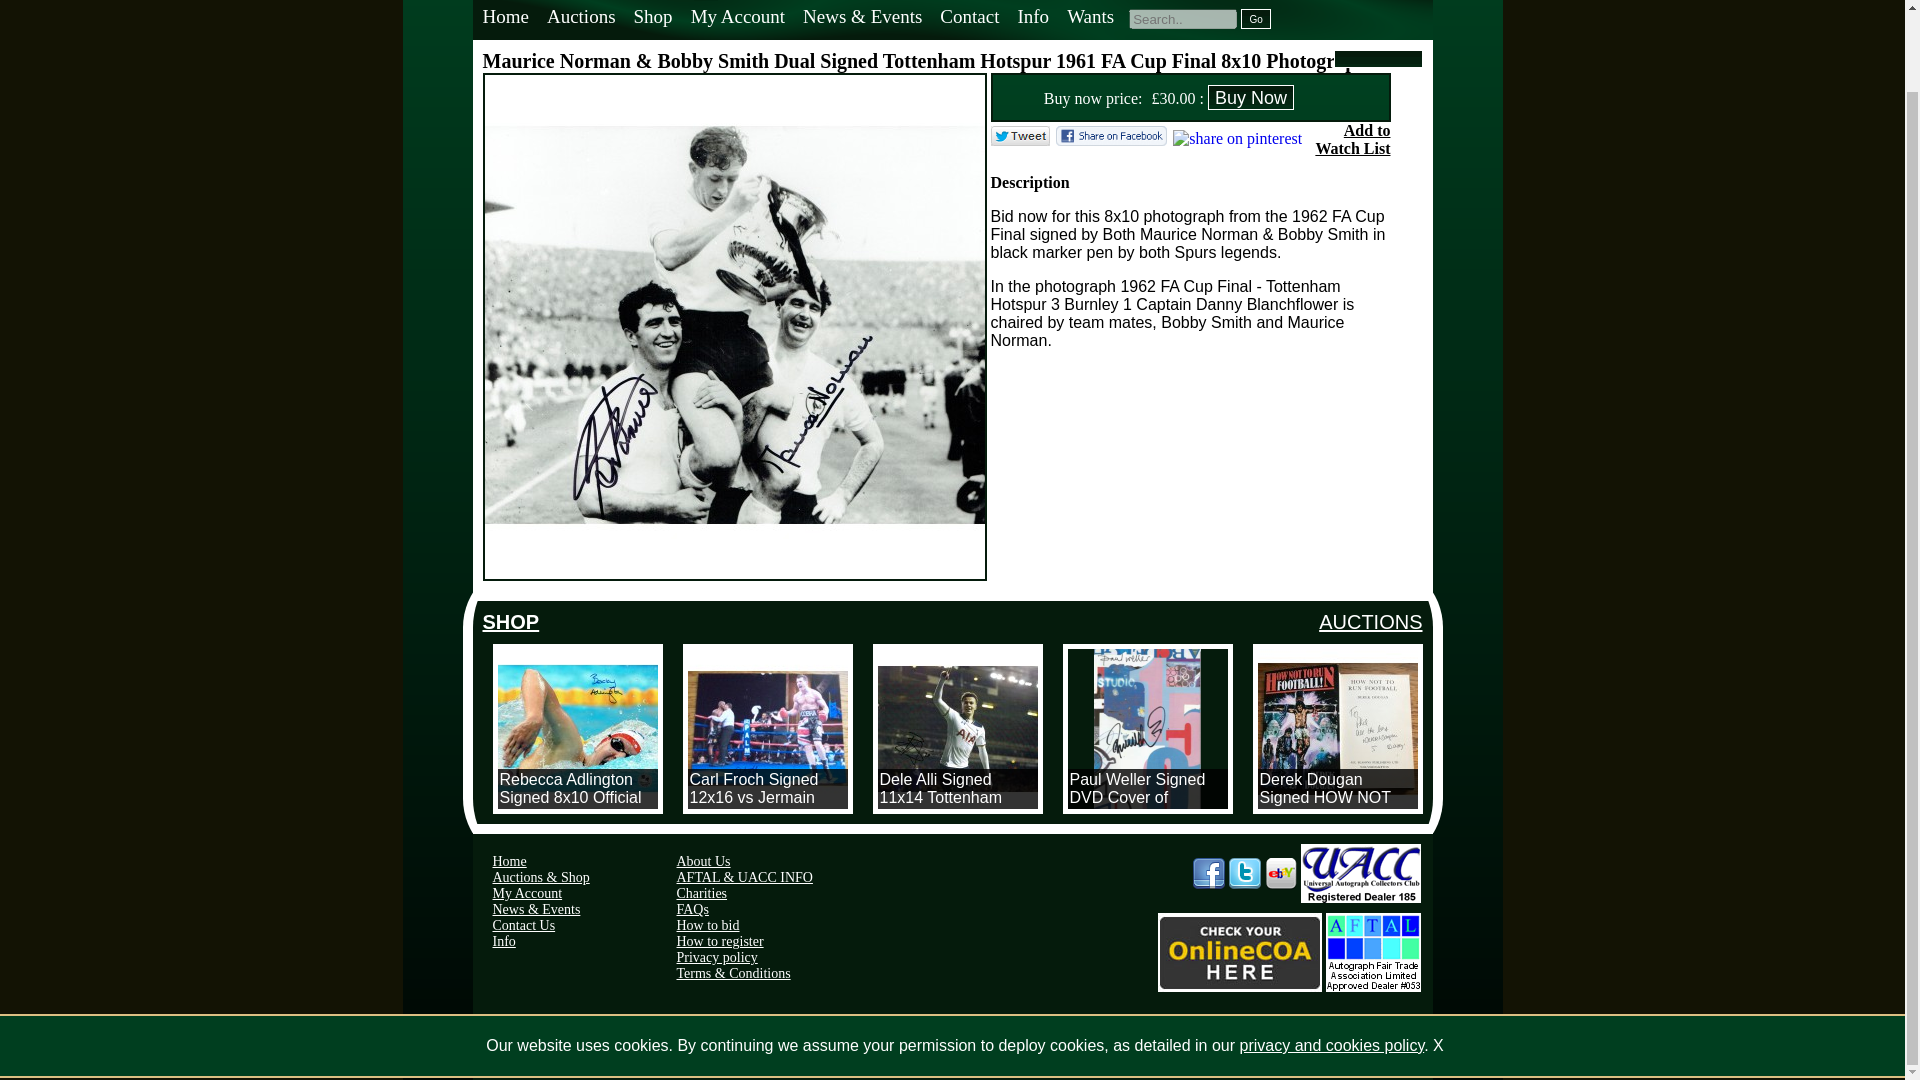 Image resolution: width=1920 pixels, height=1080 pixels. I want to click on Go, so click(1256, 18).